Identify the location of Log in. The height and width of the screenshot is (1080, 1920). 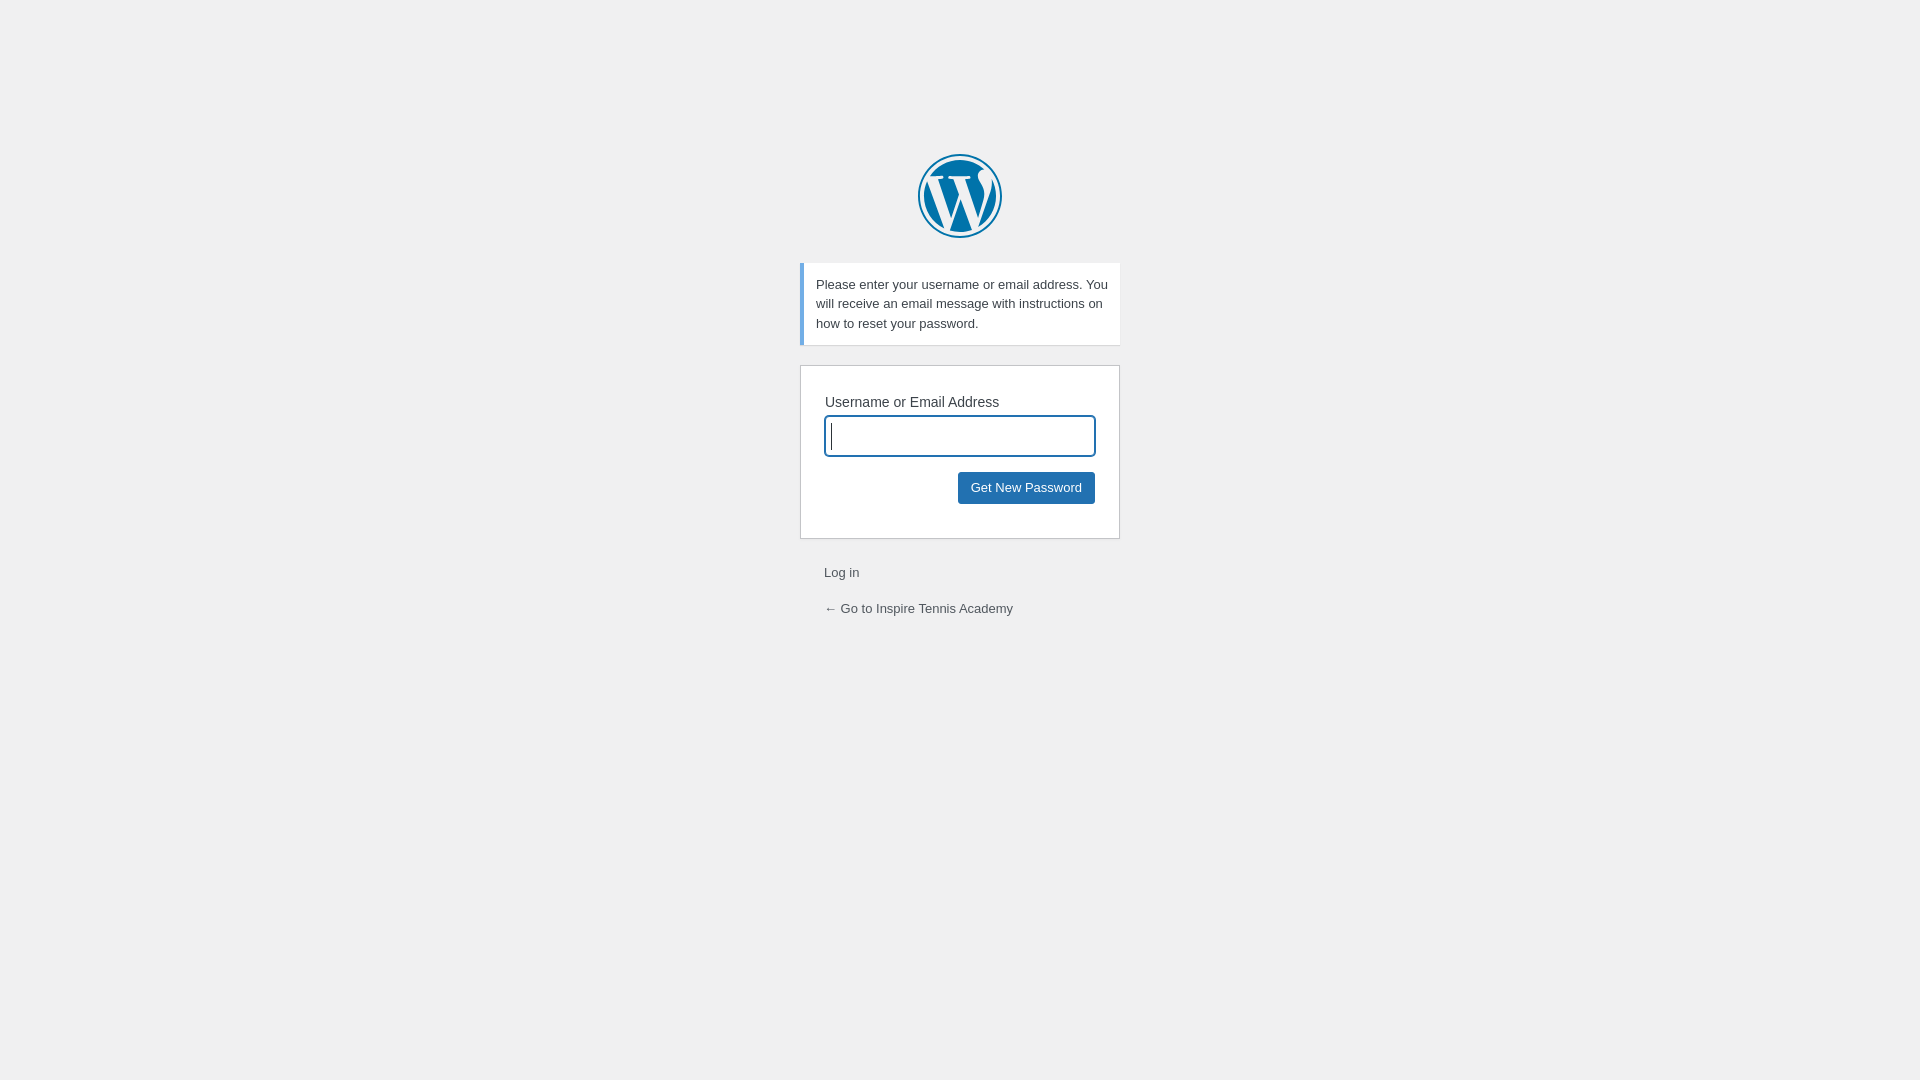
(842, 572).